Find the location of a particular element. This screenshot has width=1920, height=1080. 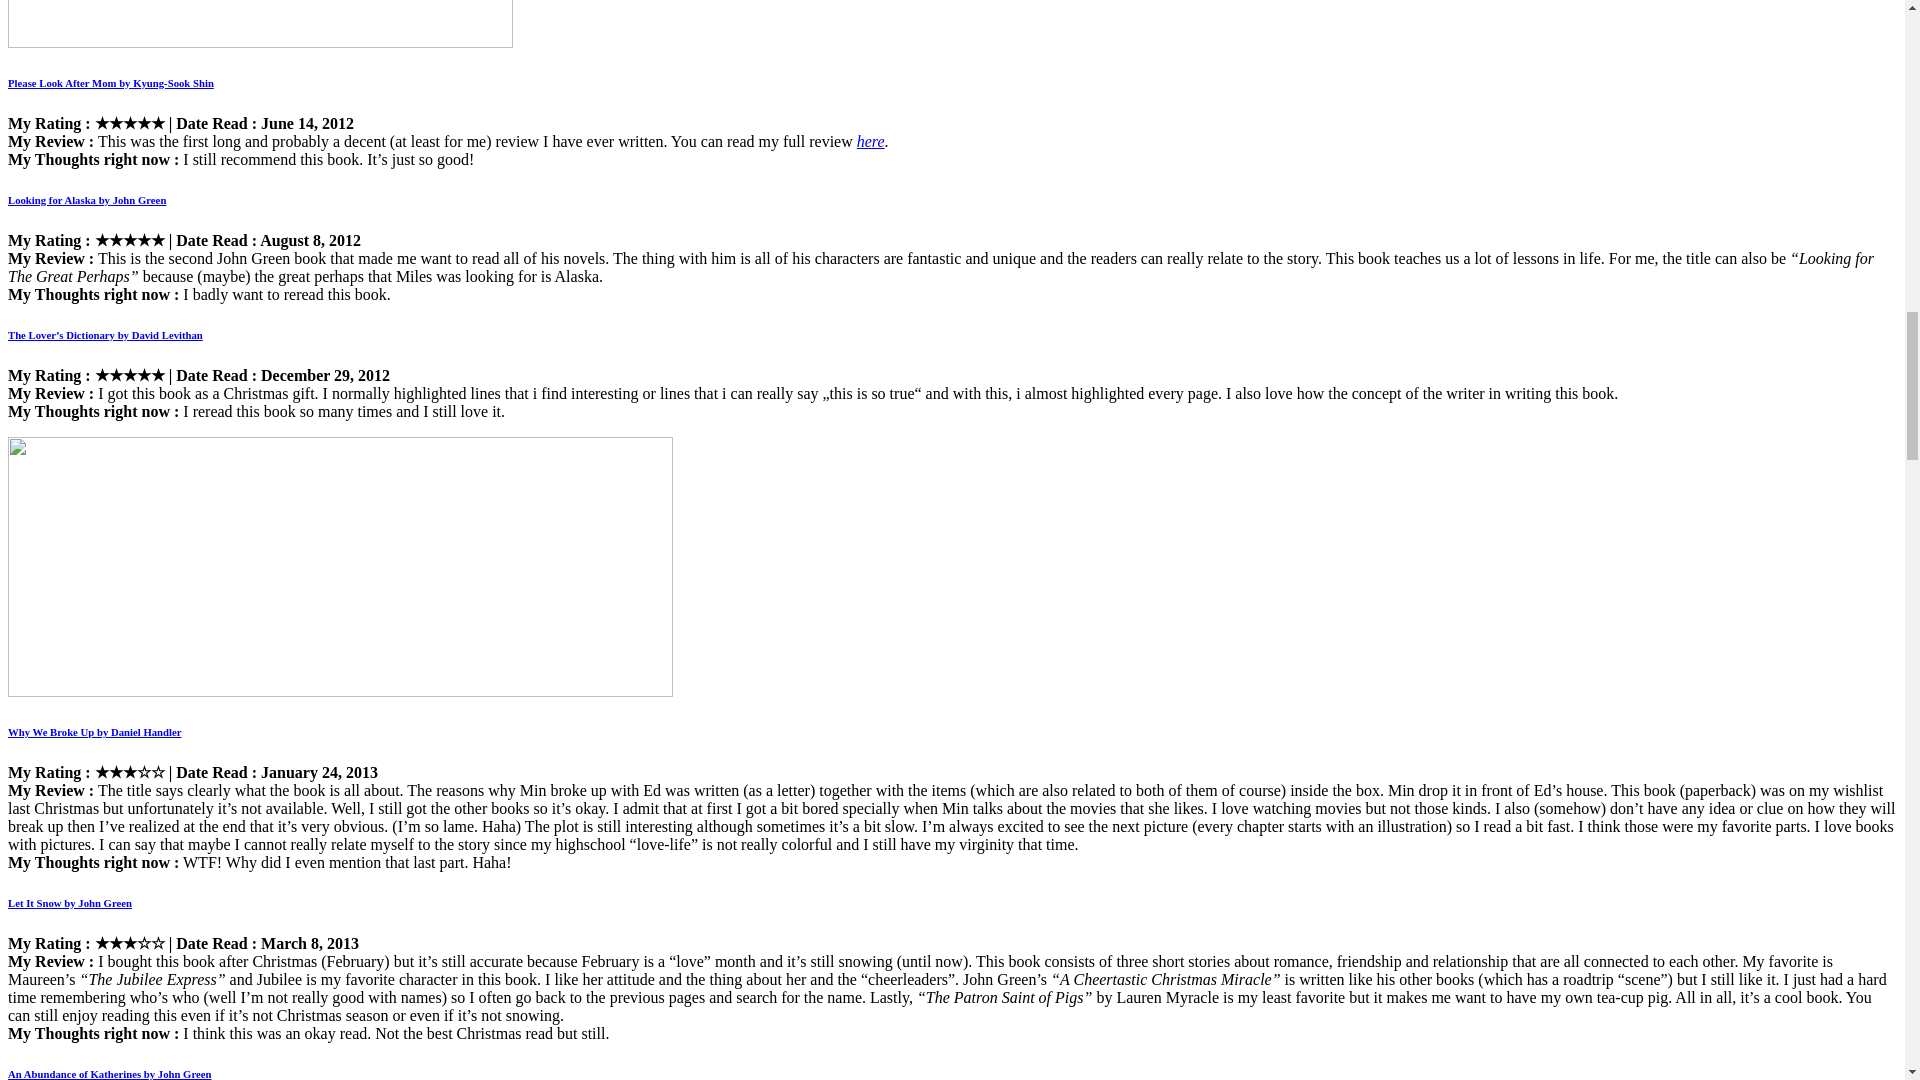

An Abundance of Katherines by John Green is located at coordinates (109, 1074).